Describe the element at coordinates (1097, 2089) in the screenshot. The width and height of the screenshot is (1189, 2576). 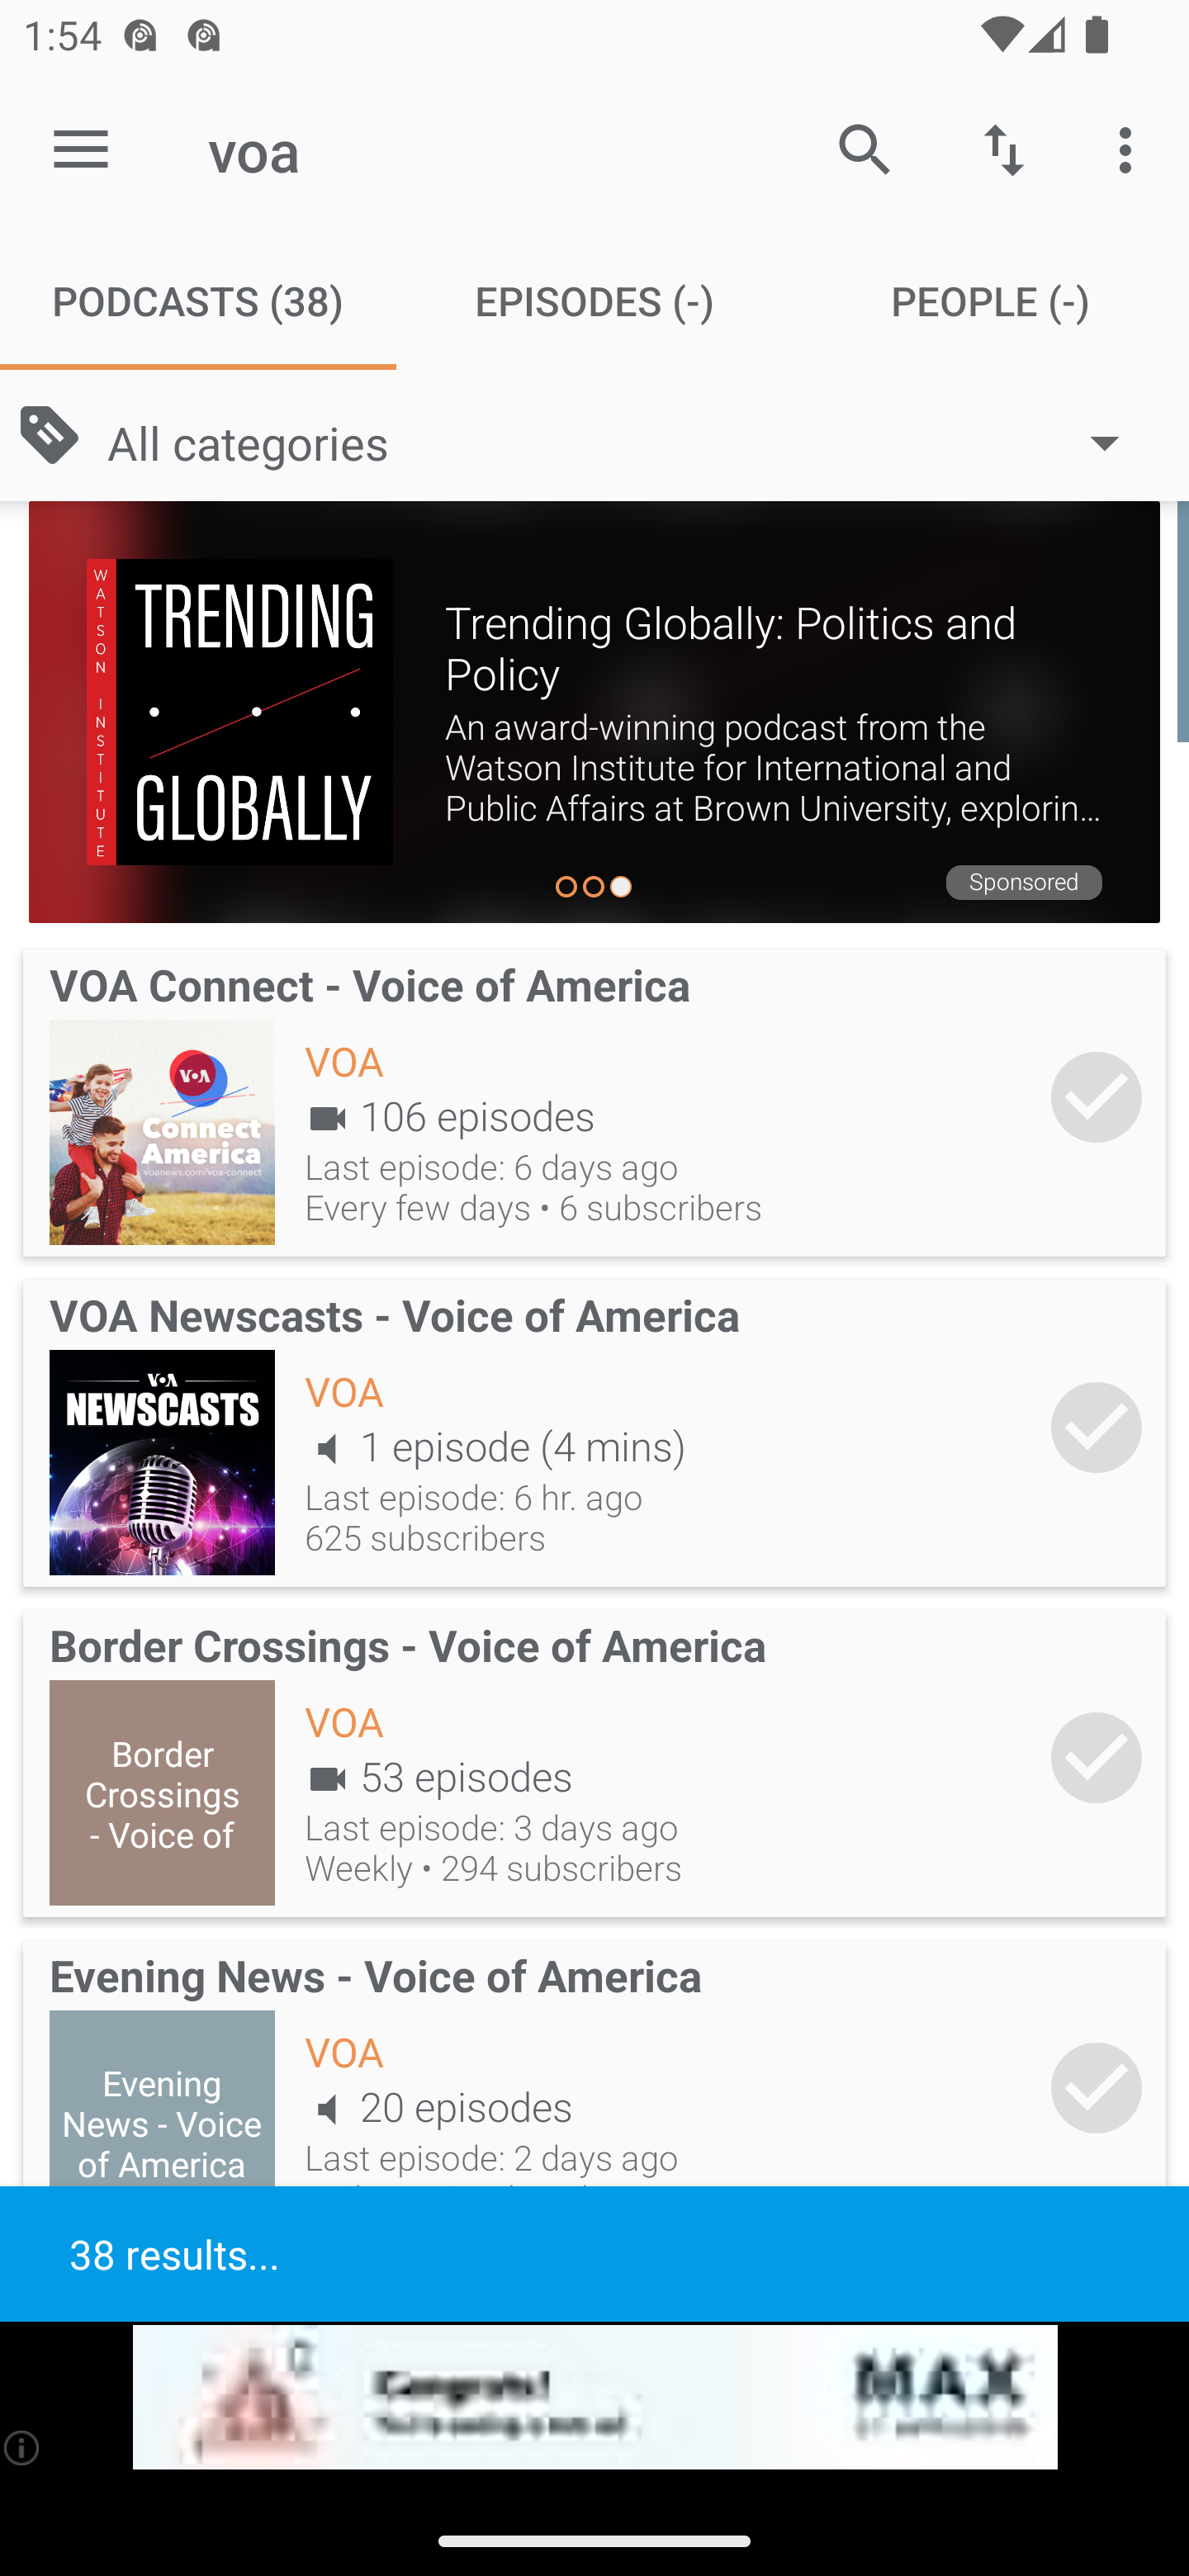
I see `Add` at that location.